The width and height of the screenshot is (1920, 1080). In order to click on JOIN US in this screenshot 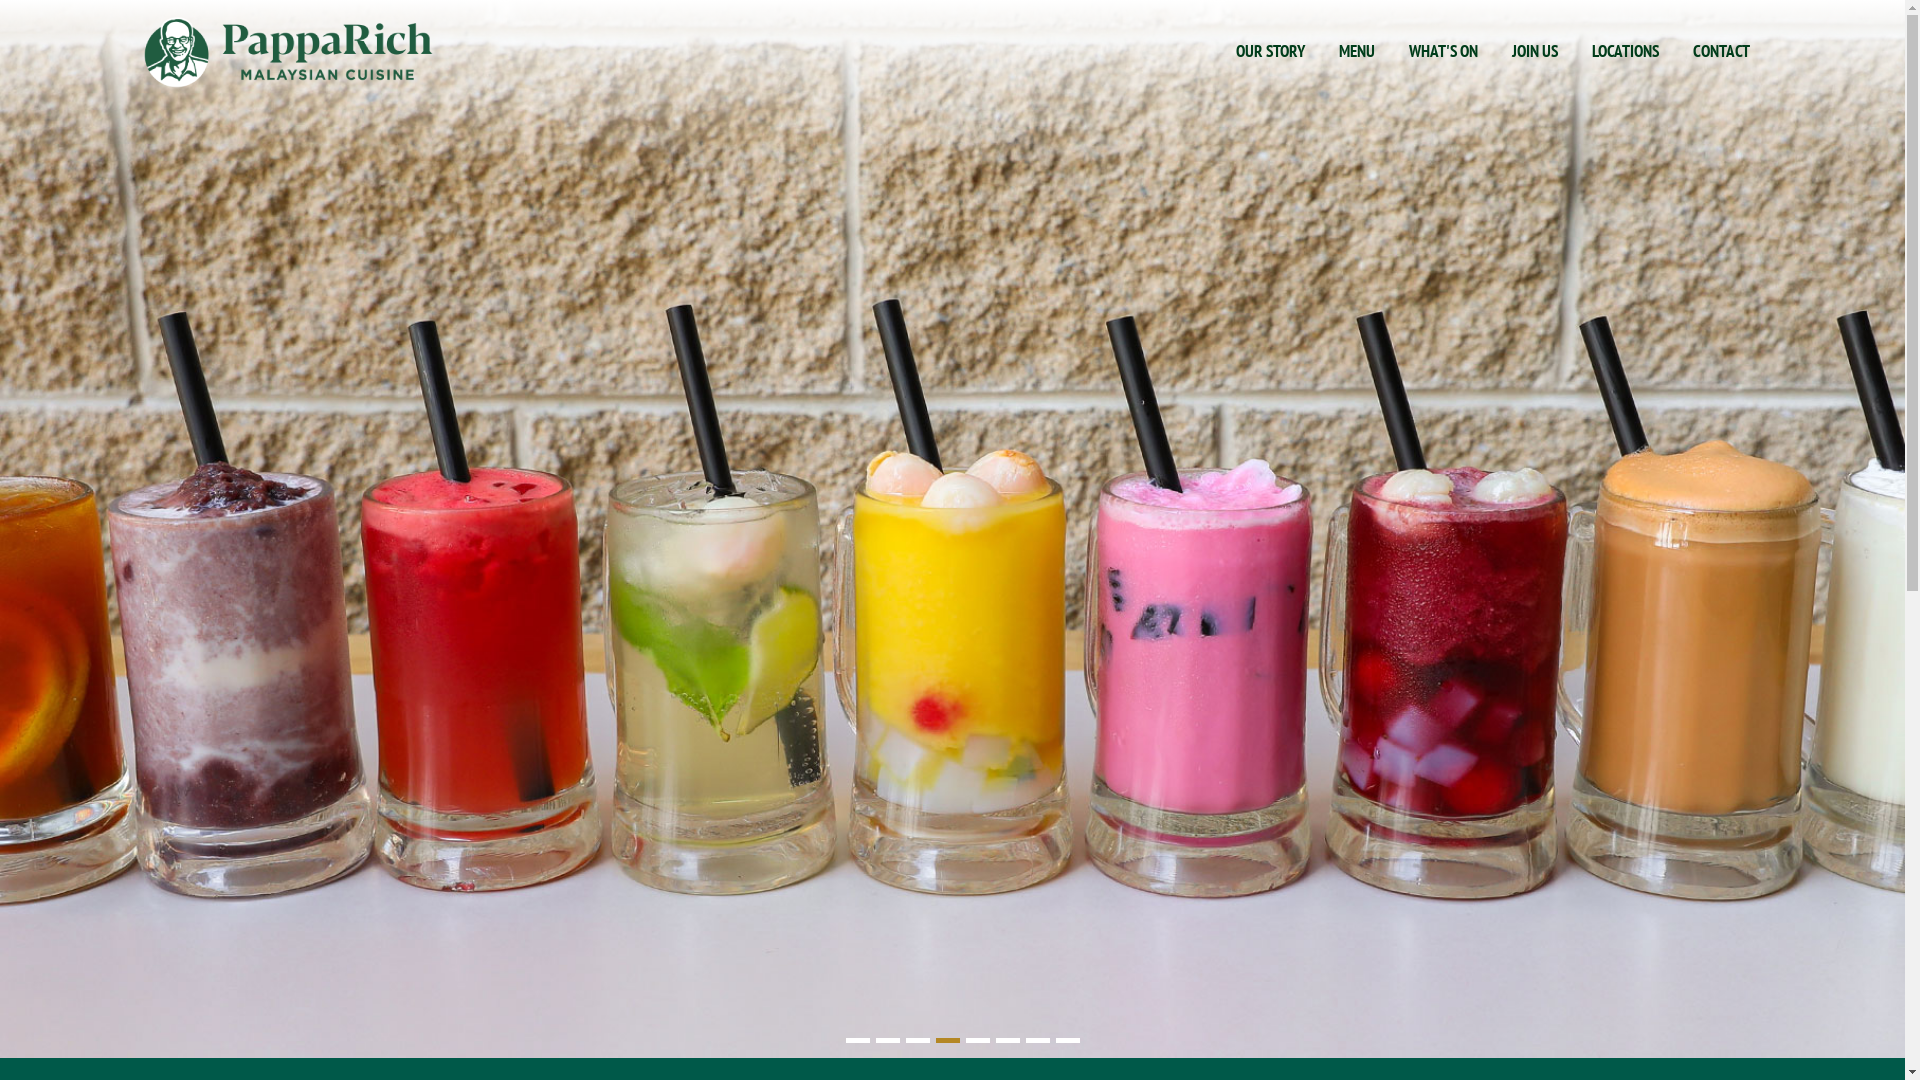, I will do `click(1535, 51)`.